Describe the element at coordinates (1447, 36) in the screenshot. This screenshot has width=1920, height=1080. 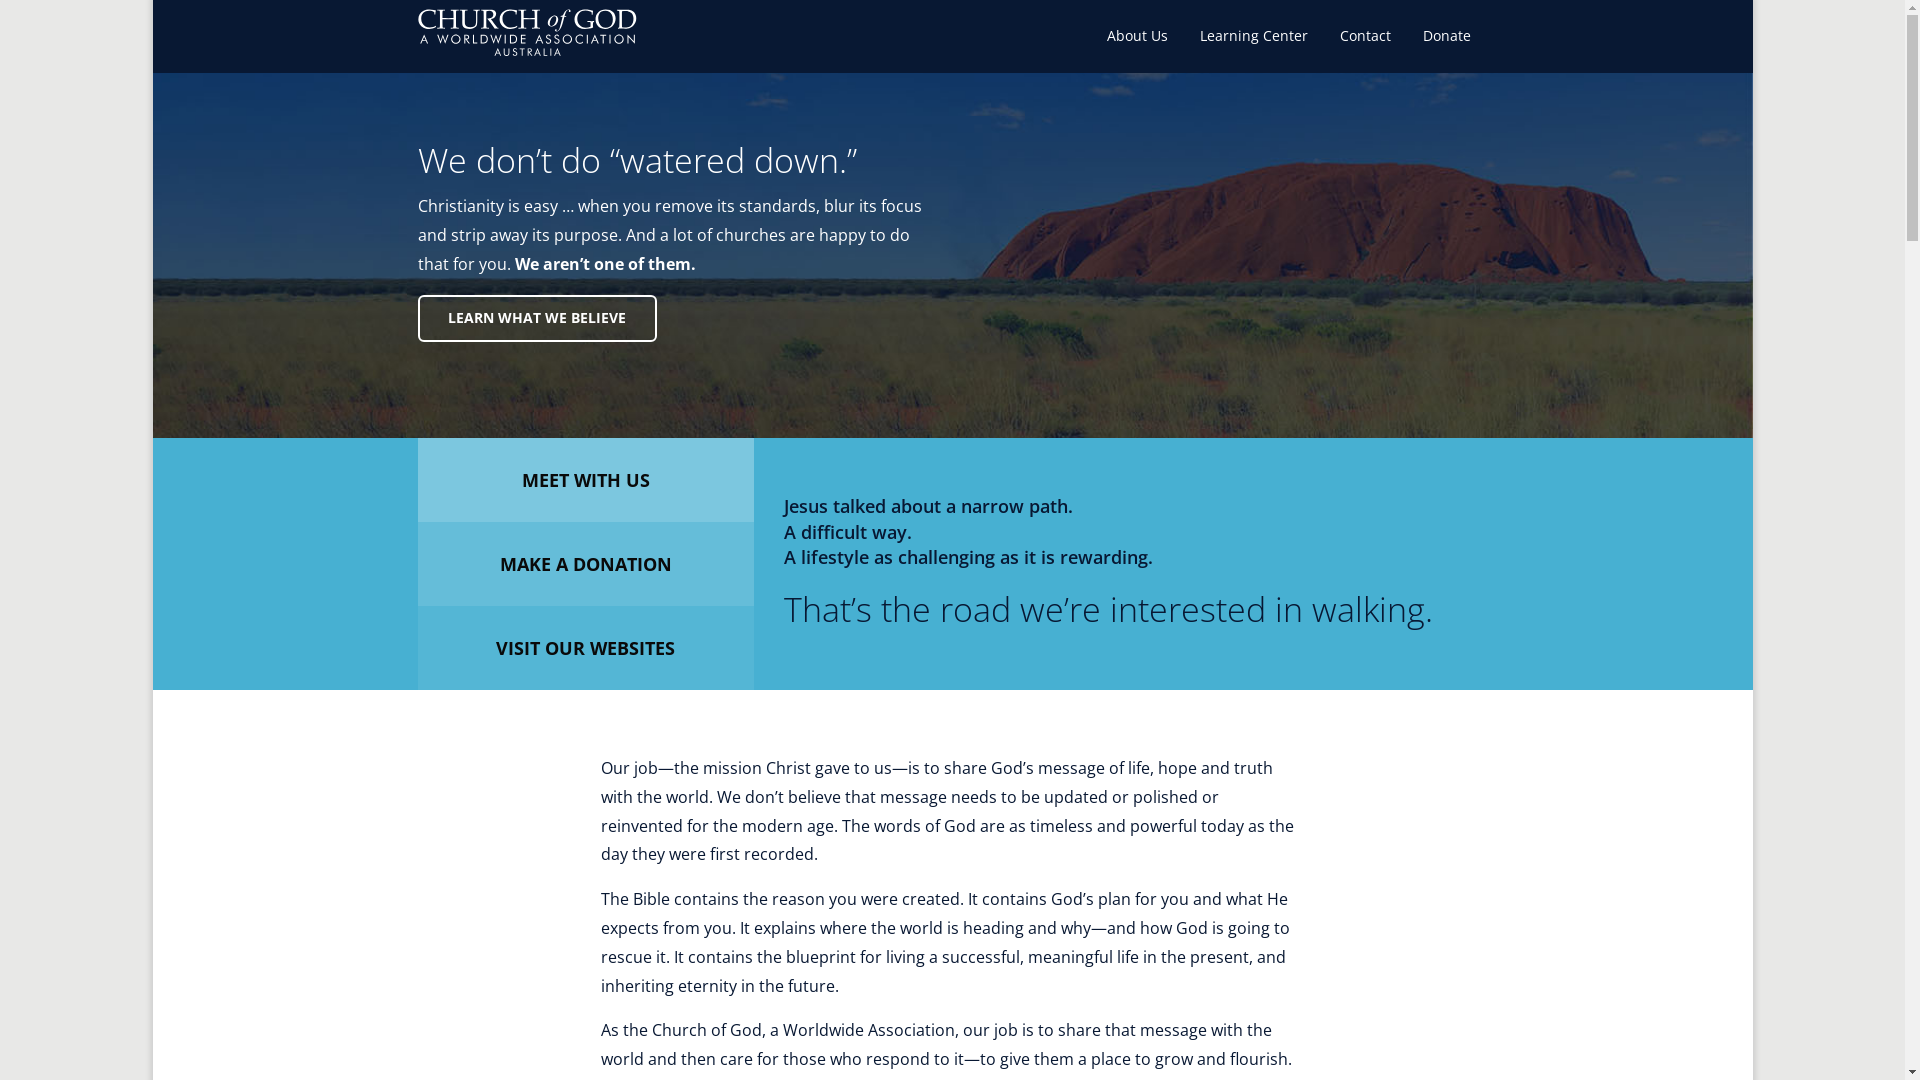
I see `Donate` at that location.